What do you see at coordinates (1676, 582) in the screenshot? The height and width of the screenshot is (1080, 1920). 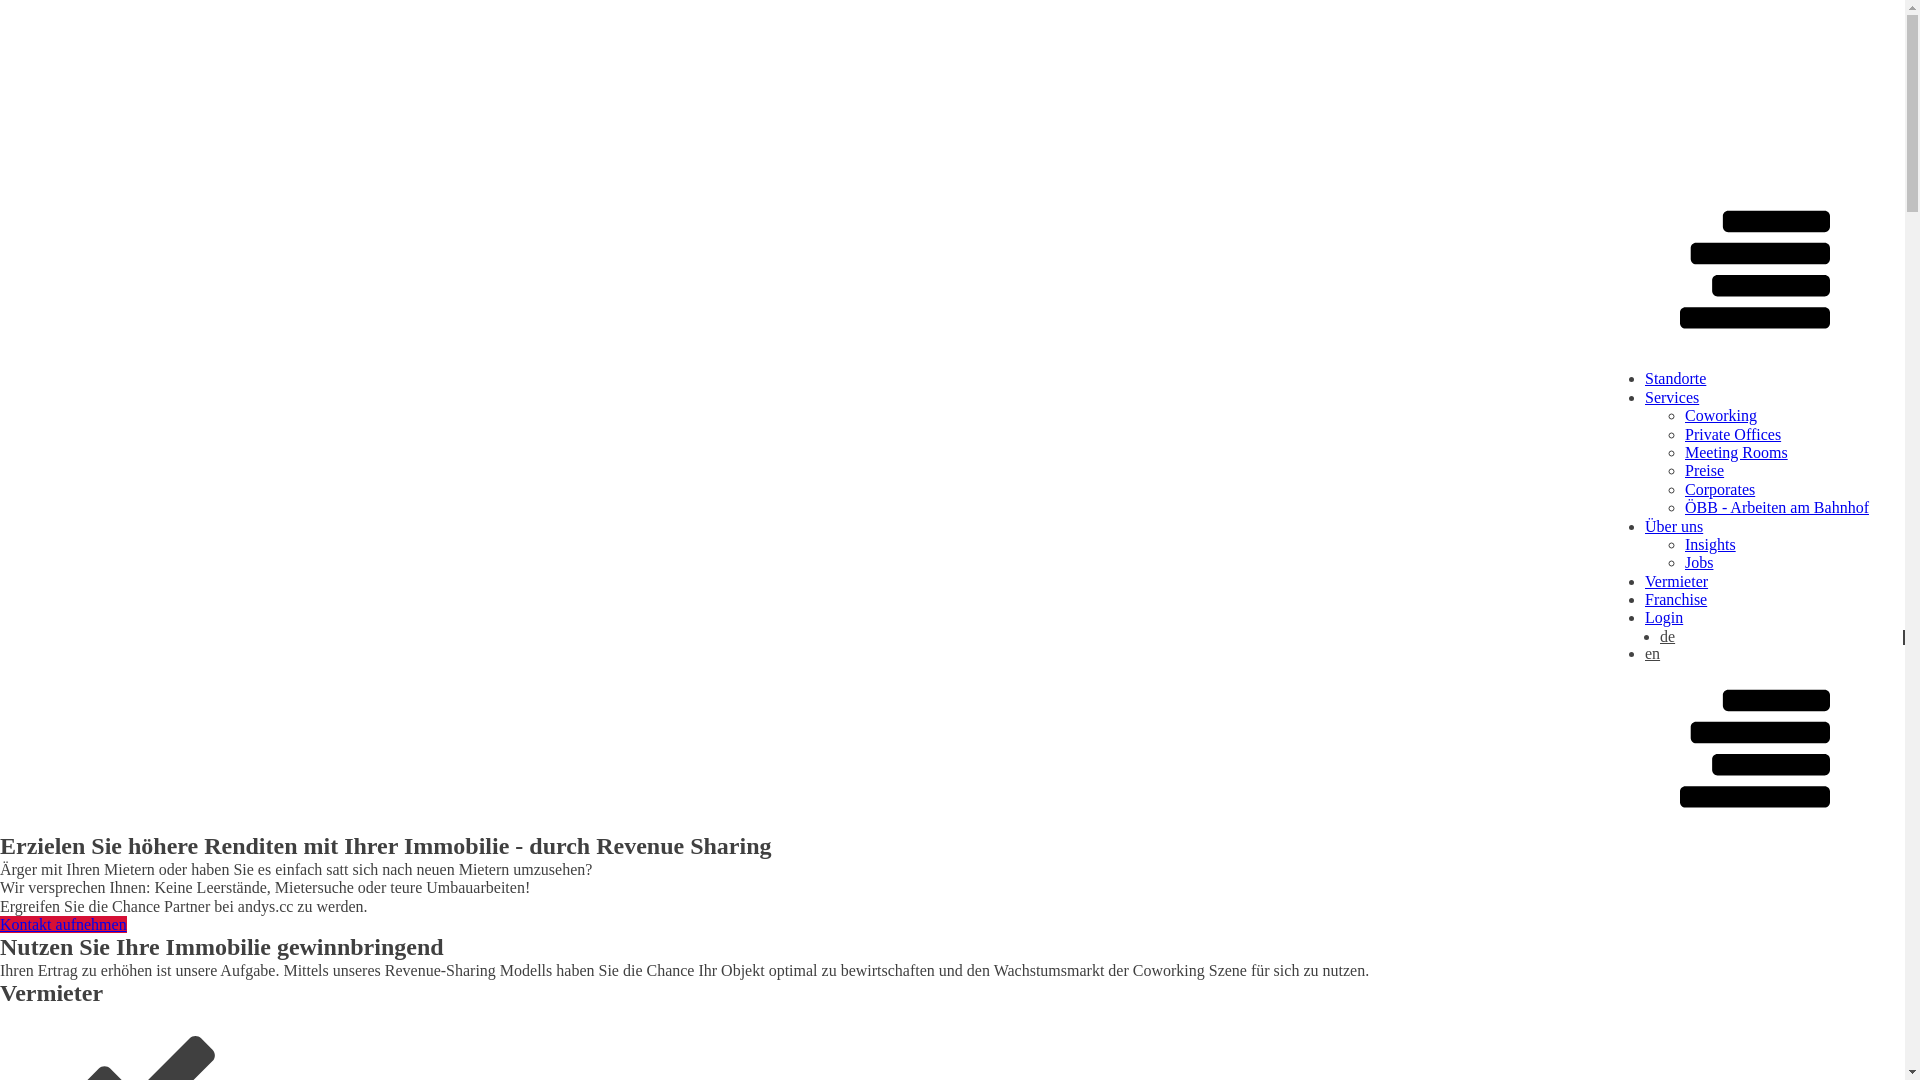 I see `Vermieter` at bounding box center [1676, 582].